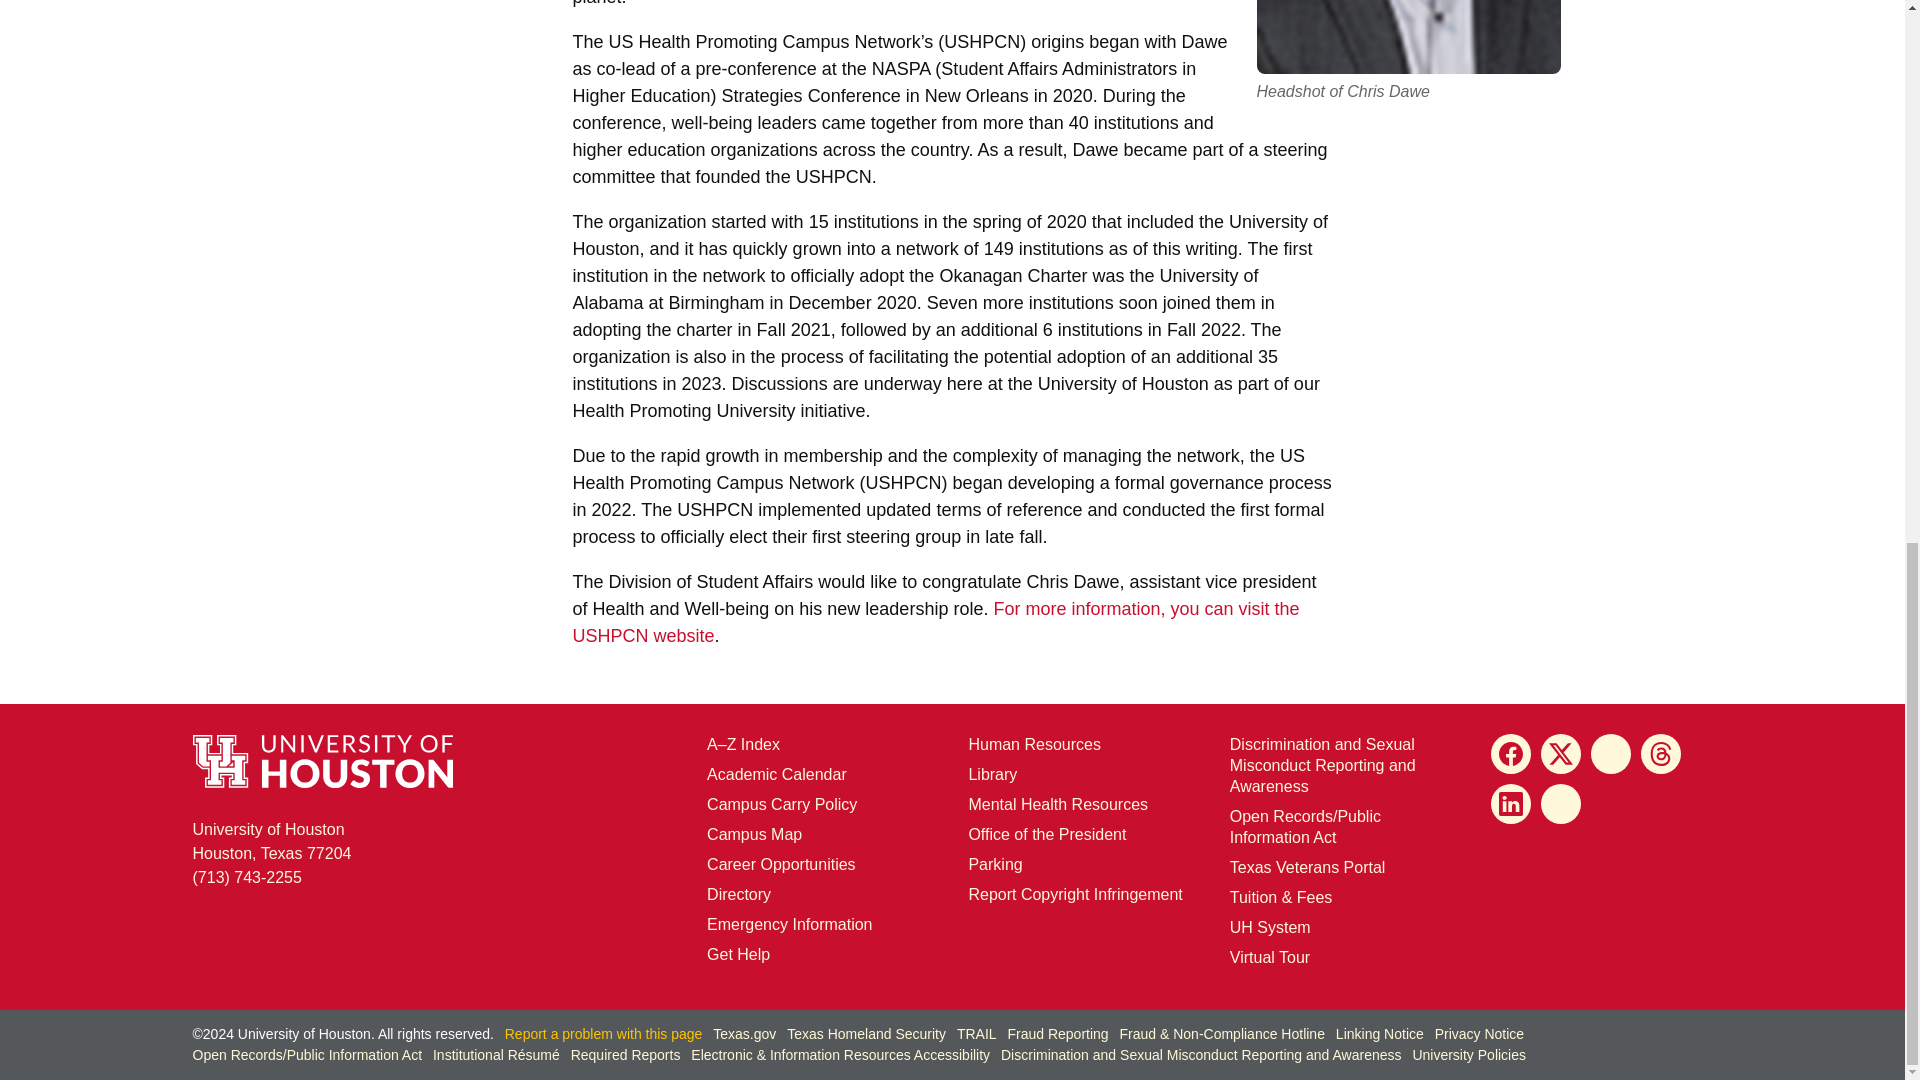 The width and height of the screenshot is (1920, 1080). I want to click on Emergency Information, so click(788, 924).